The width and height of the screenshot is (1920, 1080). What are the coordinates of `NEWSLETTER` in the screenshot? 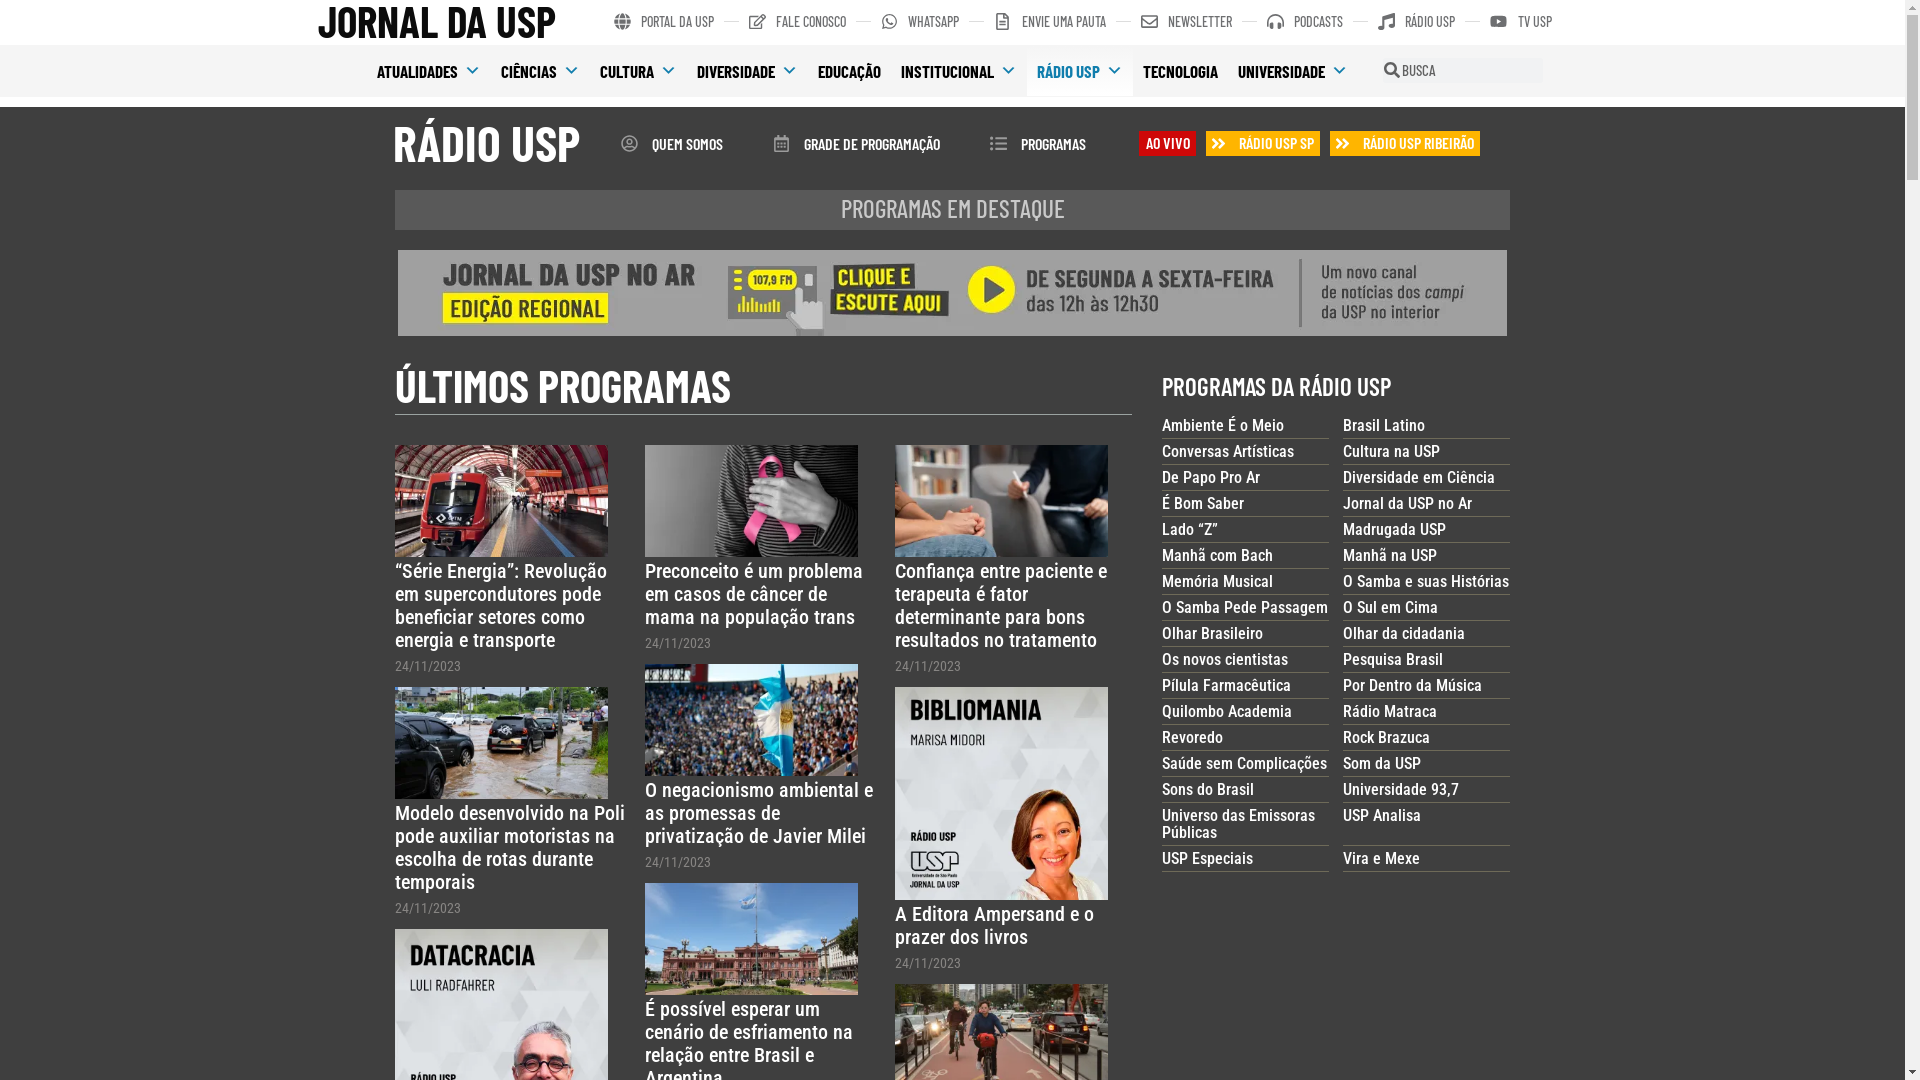 It's located at (1186, 22).